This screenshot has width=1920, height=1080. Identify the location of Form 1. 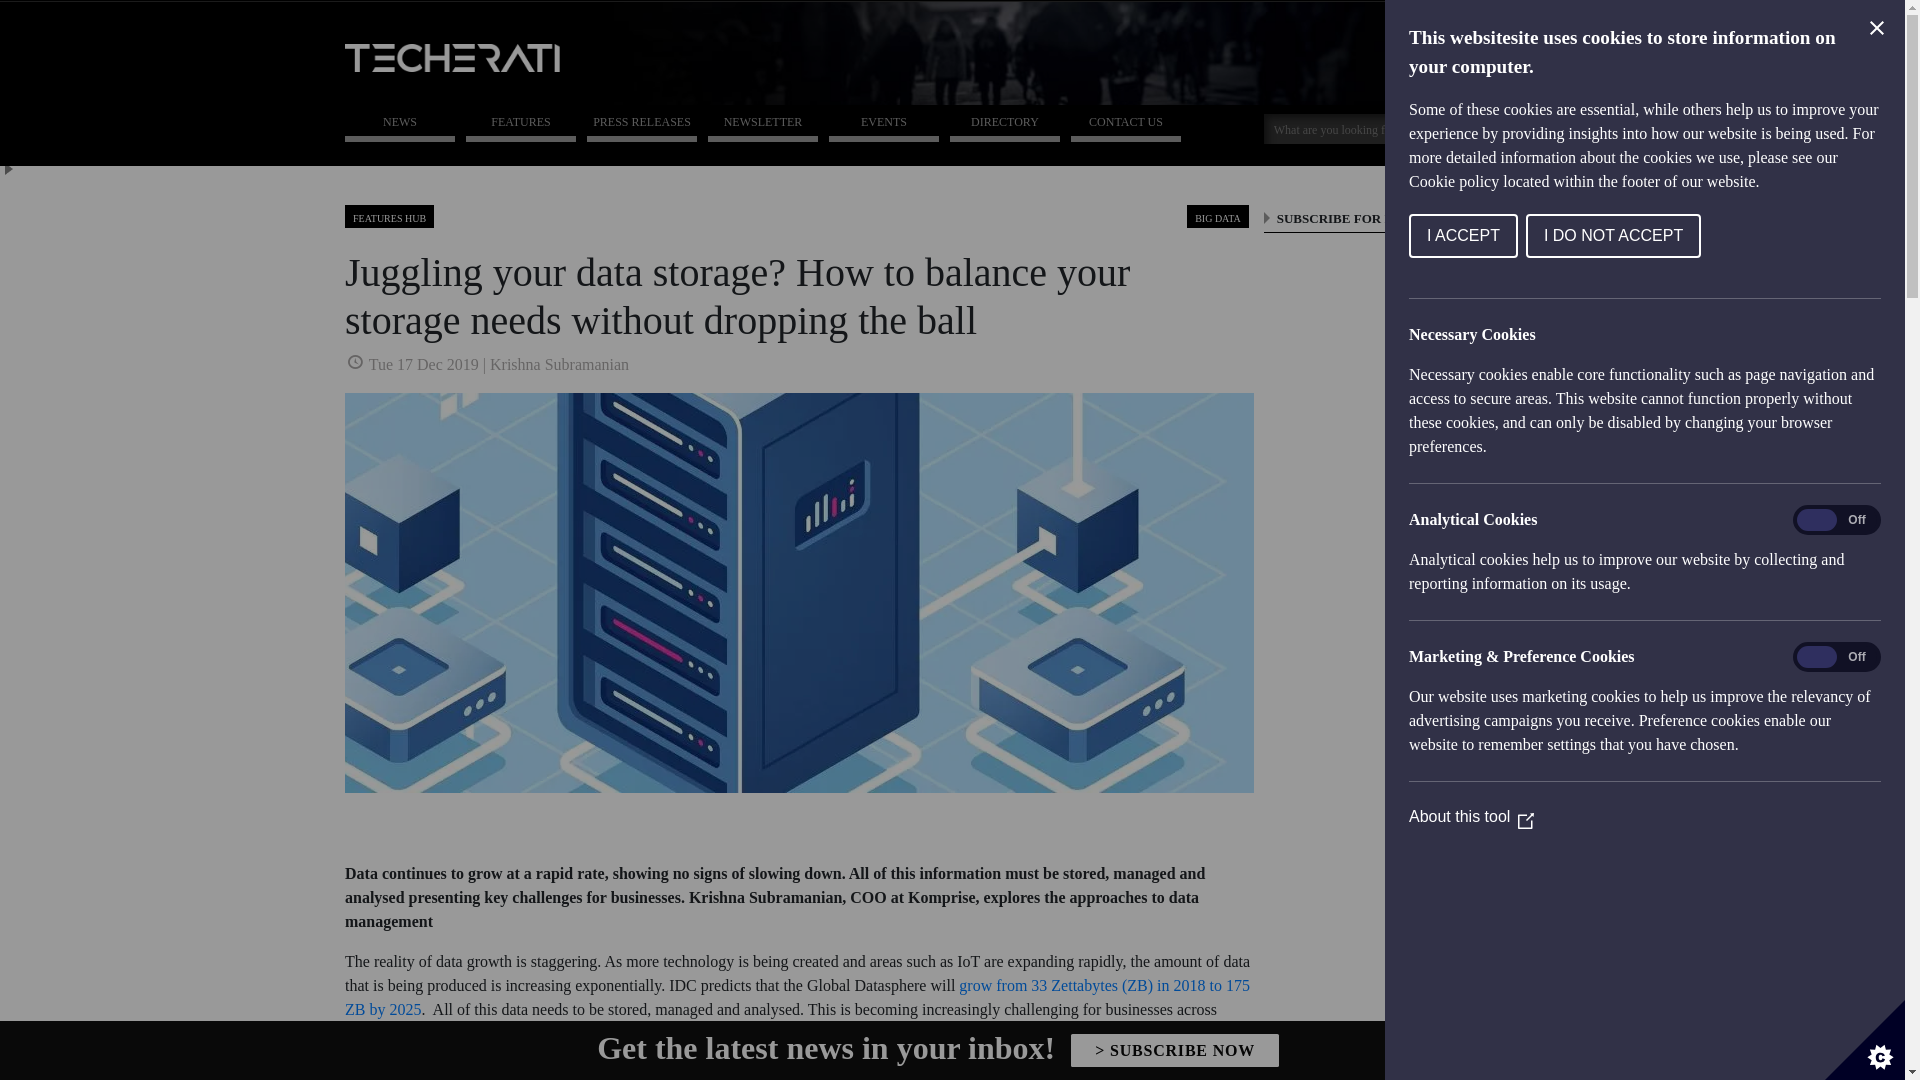
(1411, 666).